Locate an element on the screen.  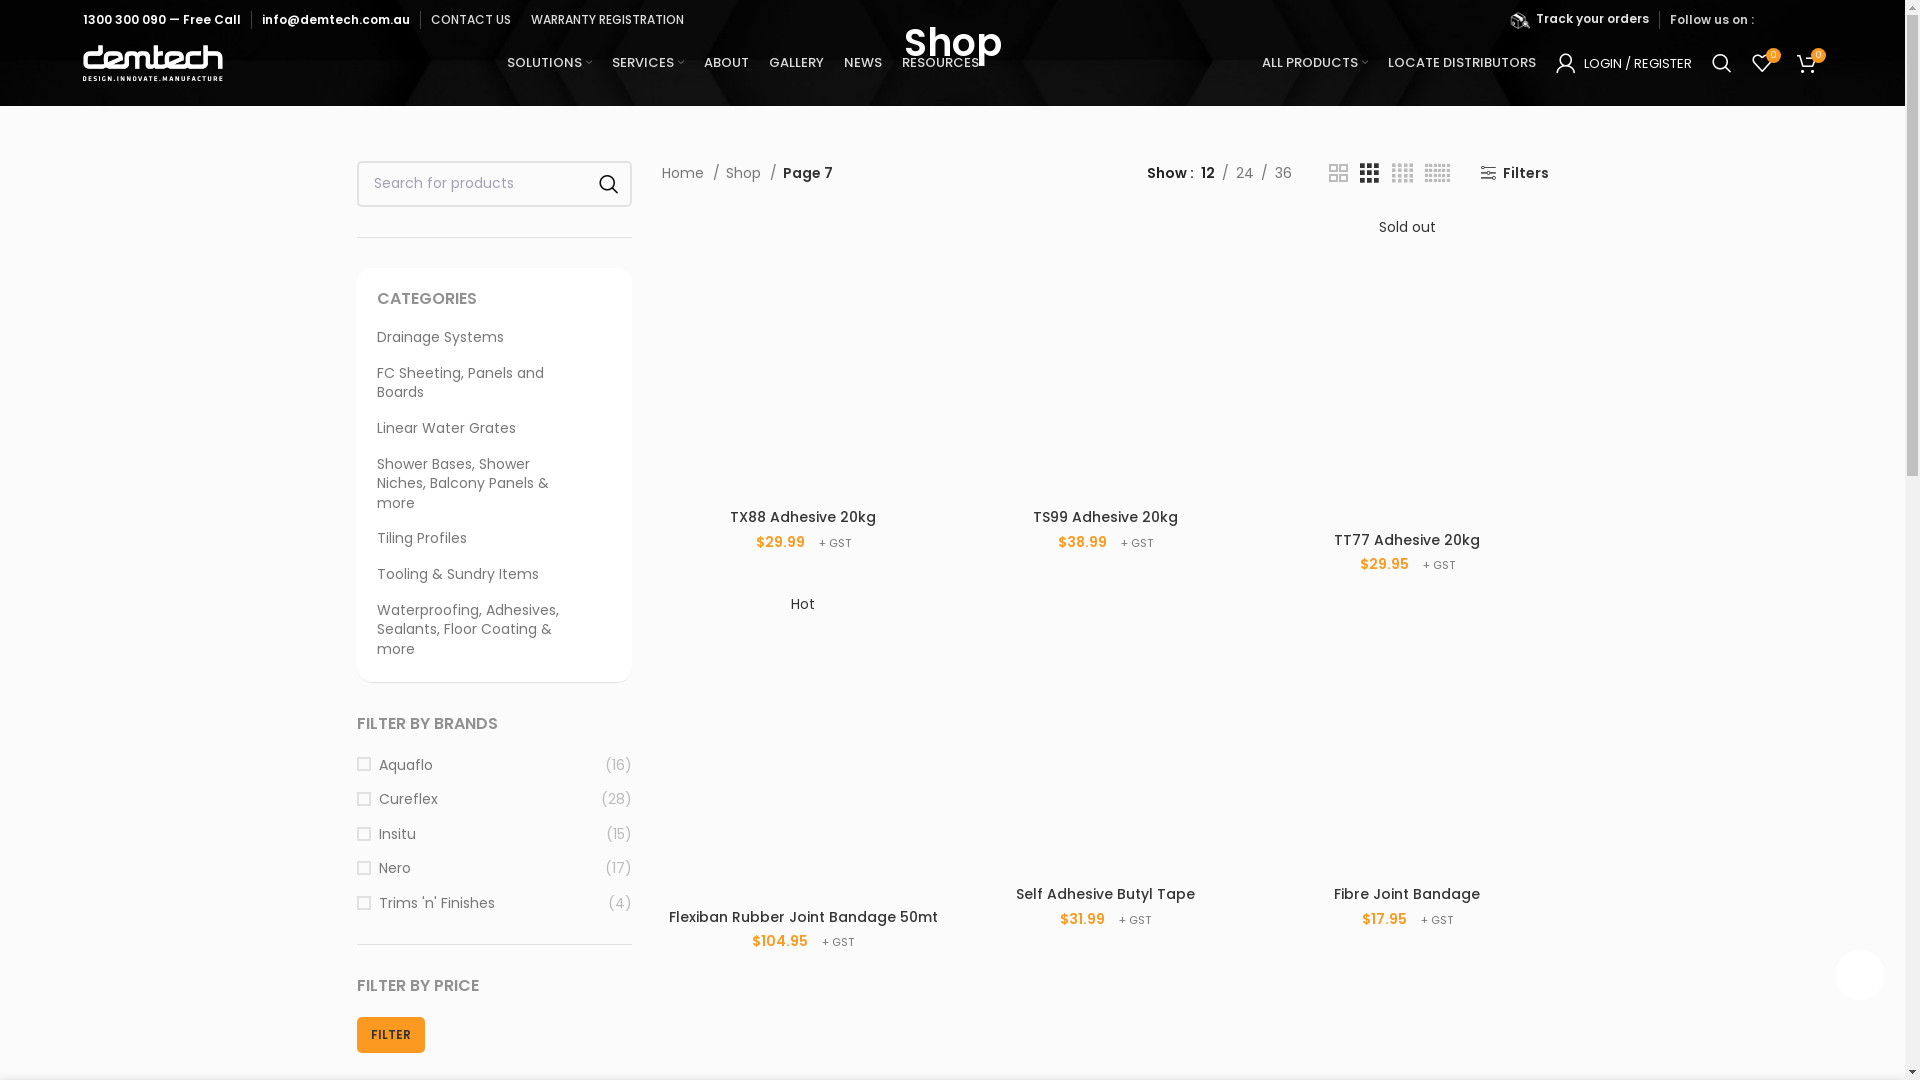
ABOUT is located at coordinates (726, 63).